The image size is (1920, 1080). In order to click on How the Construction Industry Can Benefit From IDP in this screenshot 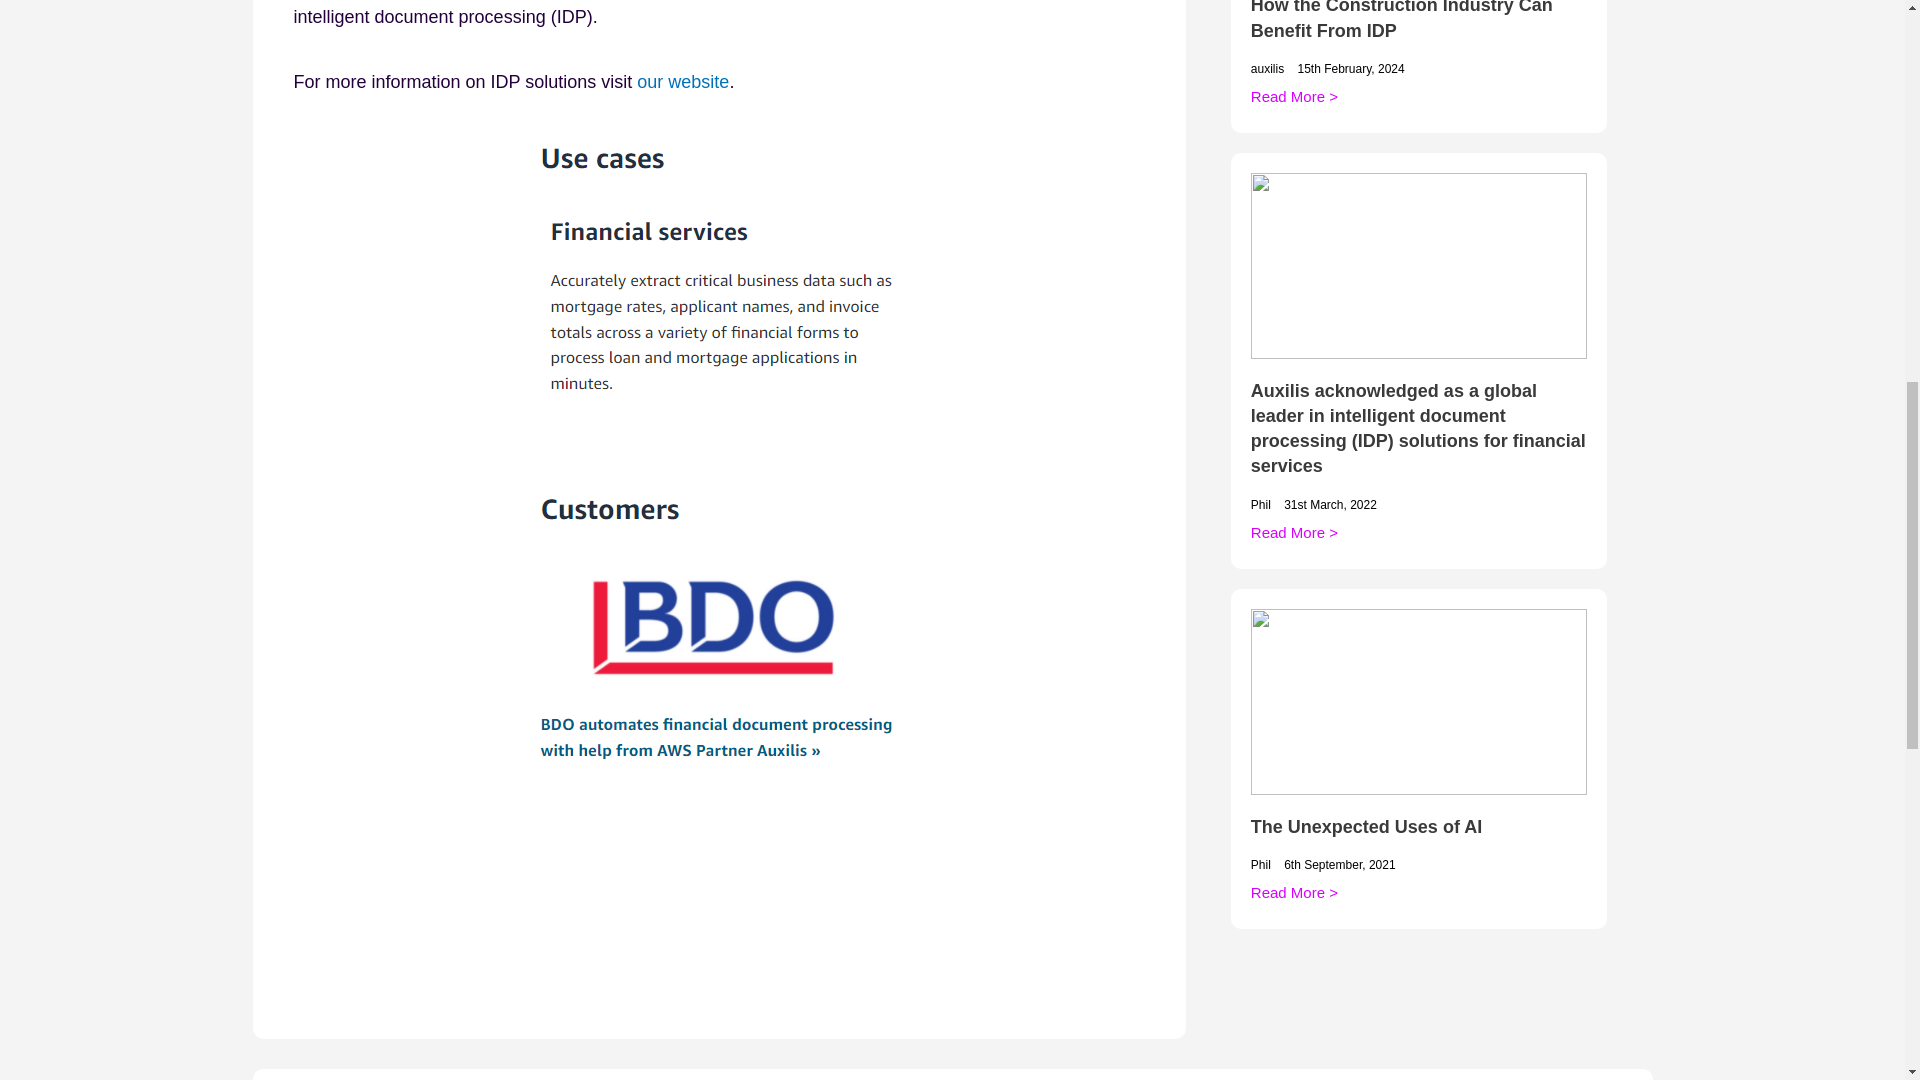, I will do `click(1402, 20)`.